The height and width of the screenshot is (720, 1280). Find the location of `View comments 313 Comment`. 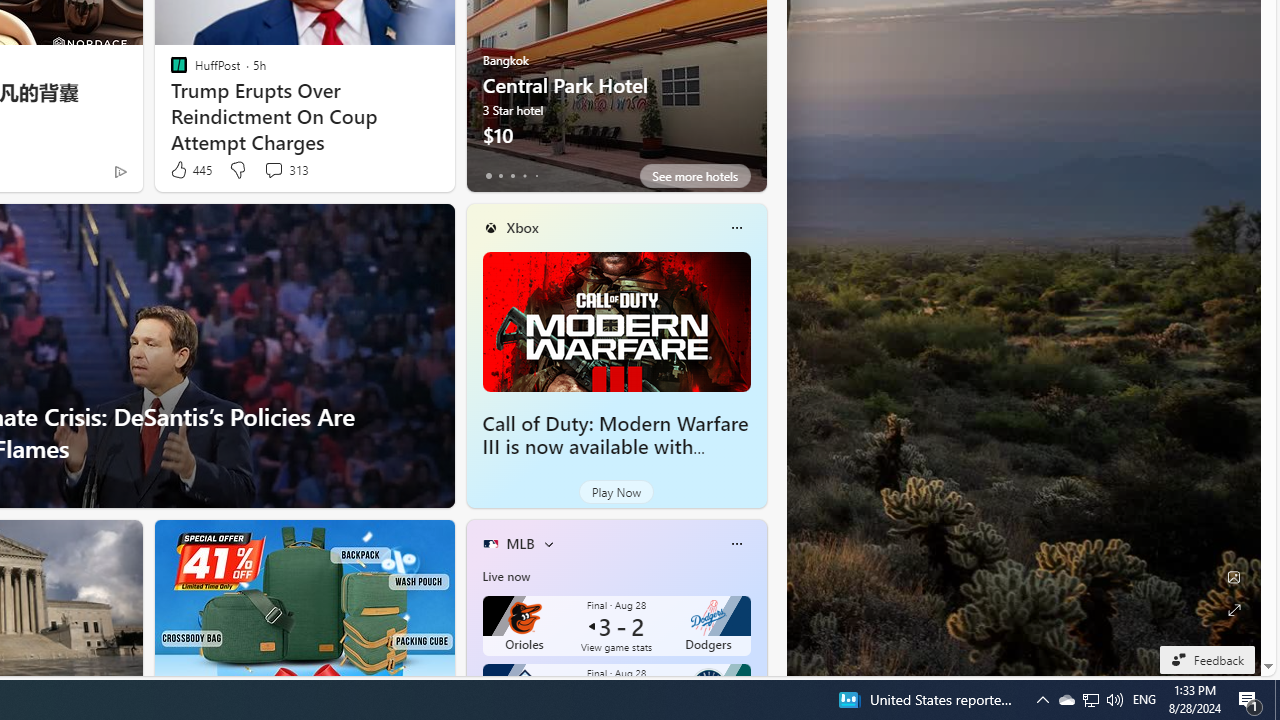

View comments 313 Comment is located at coordinates (273, 170).